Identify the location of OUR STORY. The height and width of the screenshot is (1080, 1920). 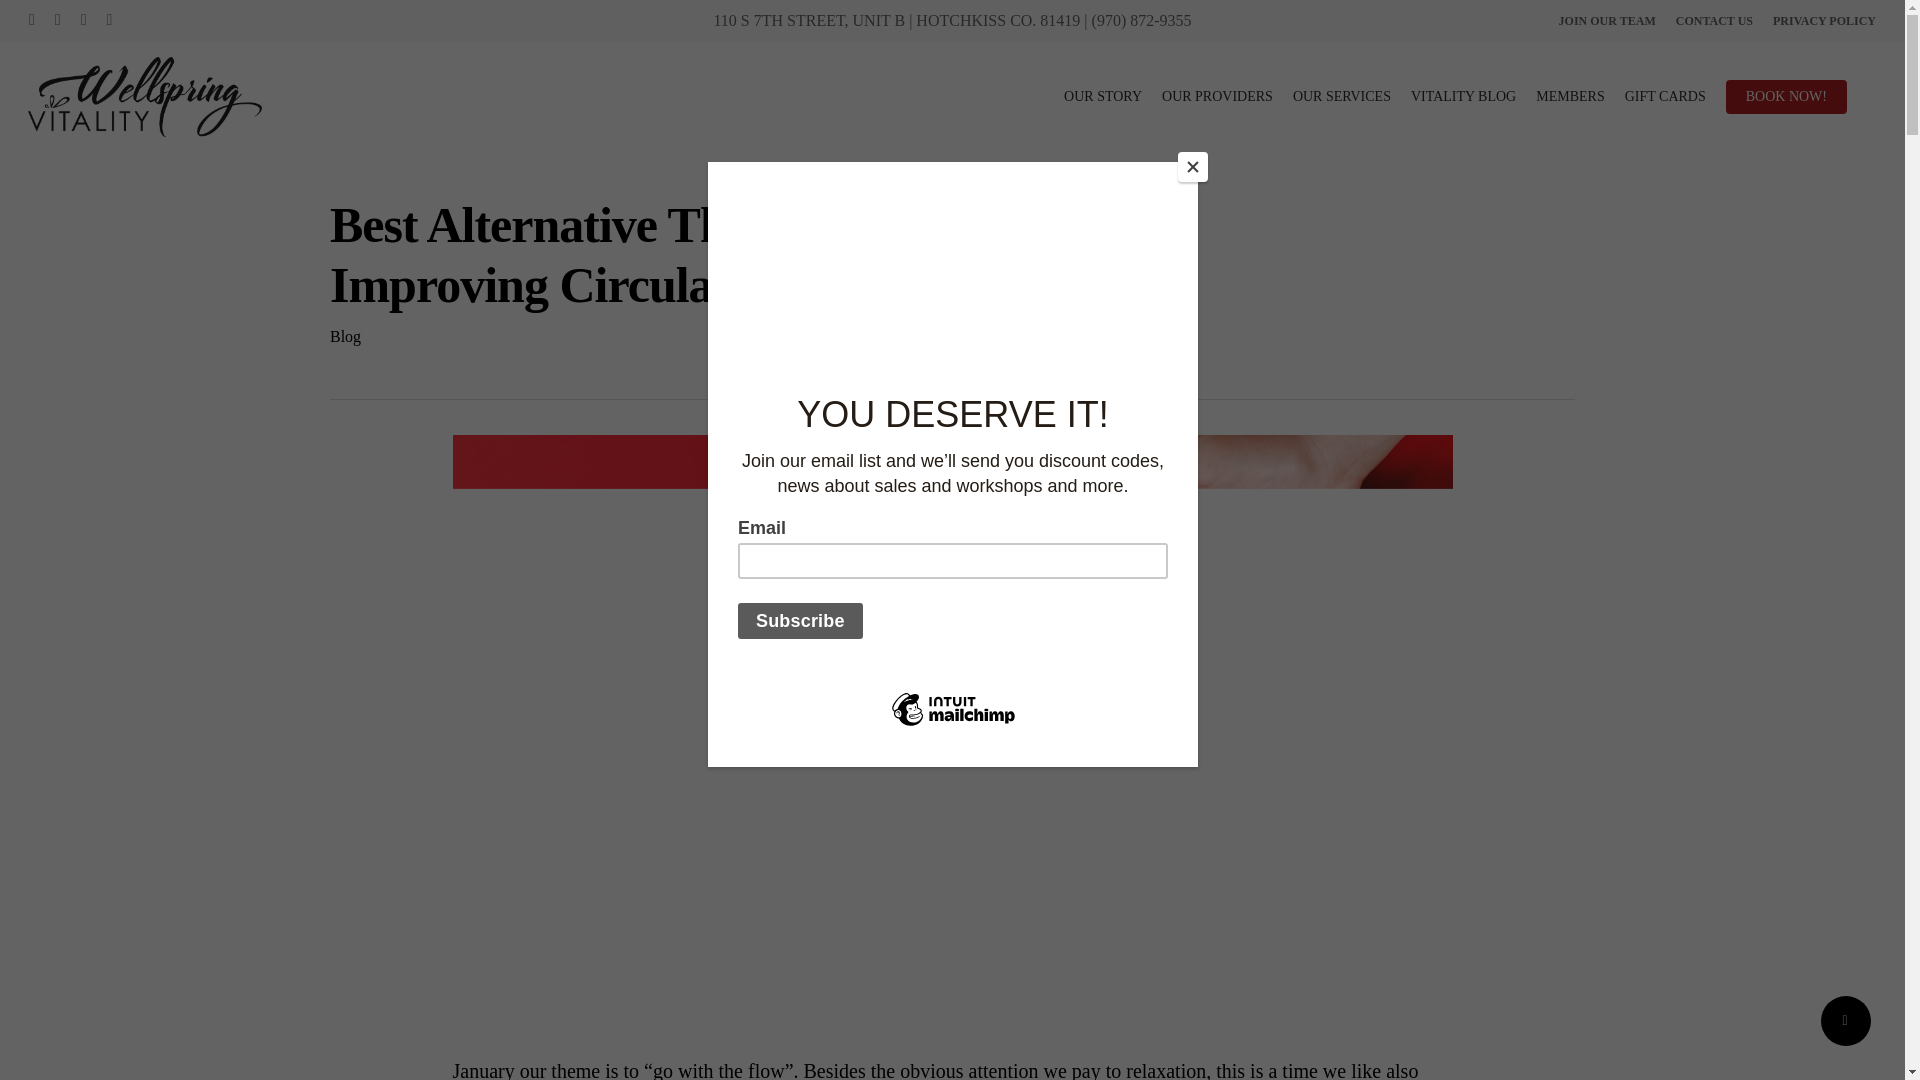
(1102, 96).